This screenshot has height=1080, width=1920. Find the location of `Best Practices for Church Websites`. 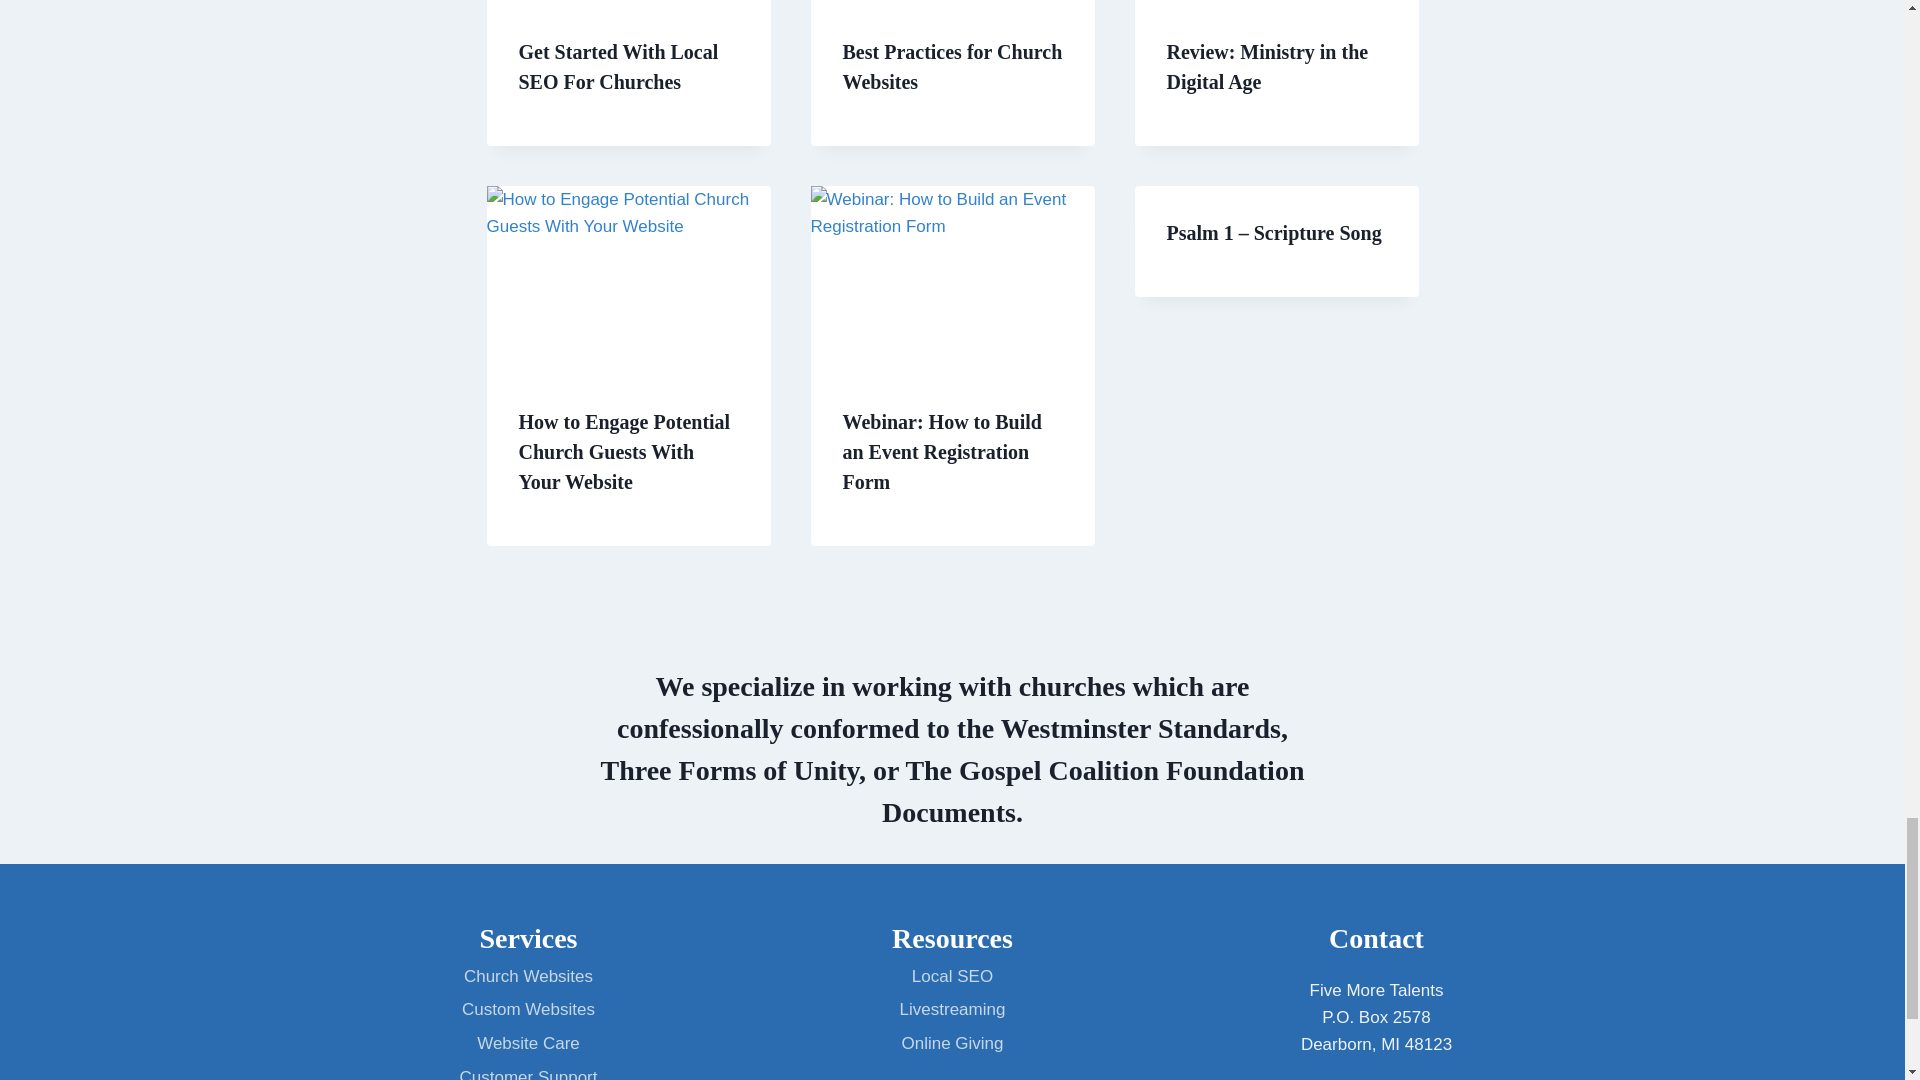

Best Practices for Church Websites is located at coordinates (952, 66).